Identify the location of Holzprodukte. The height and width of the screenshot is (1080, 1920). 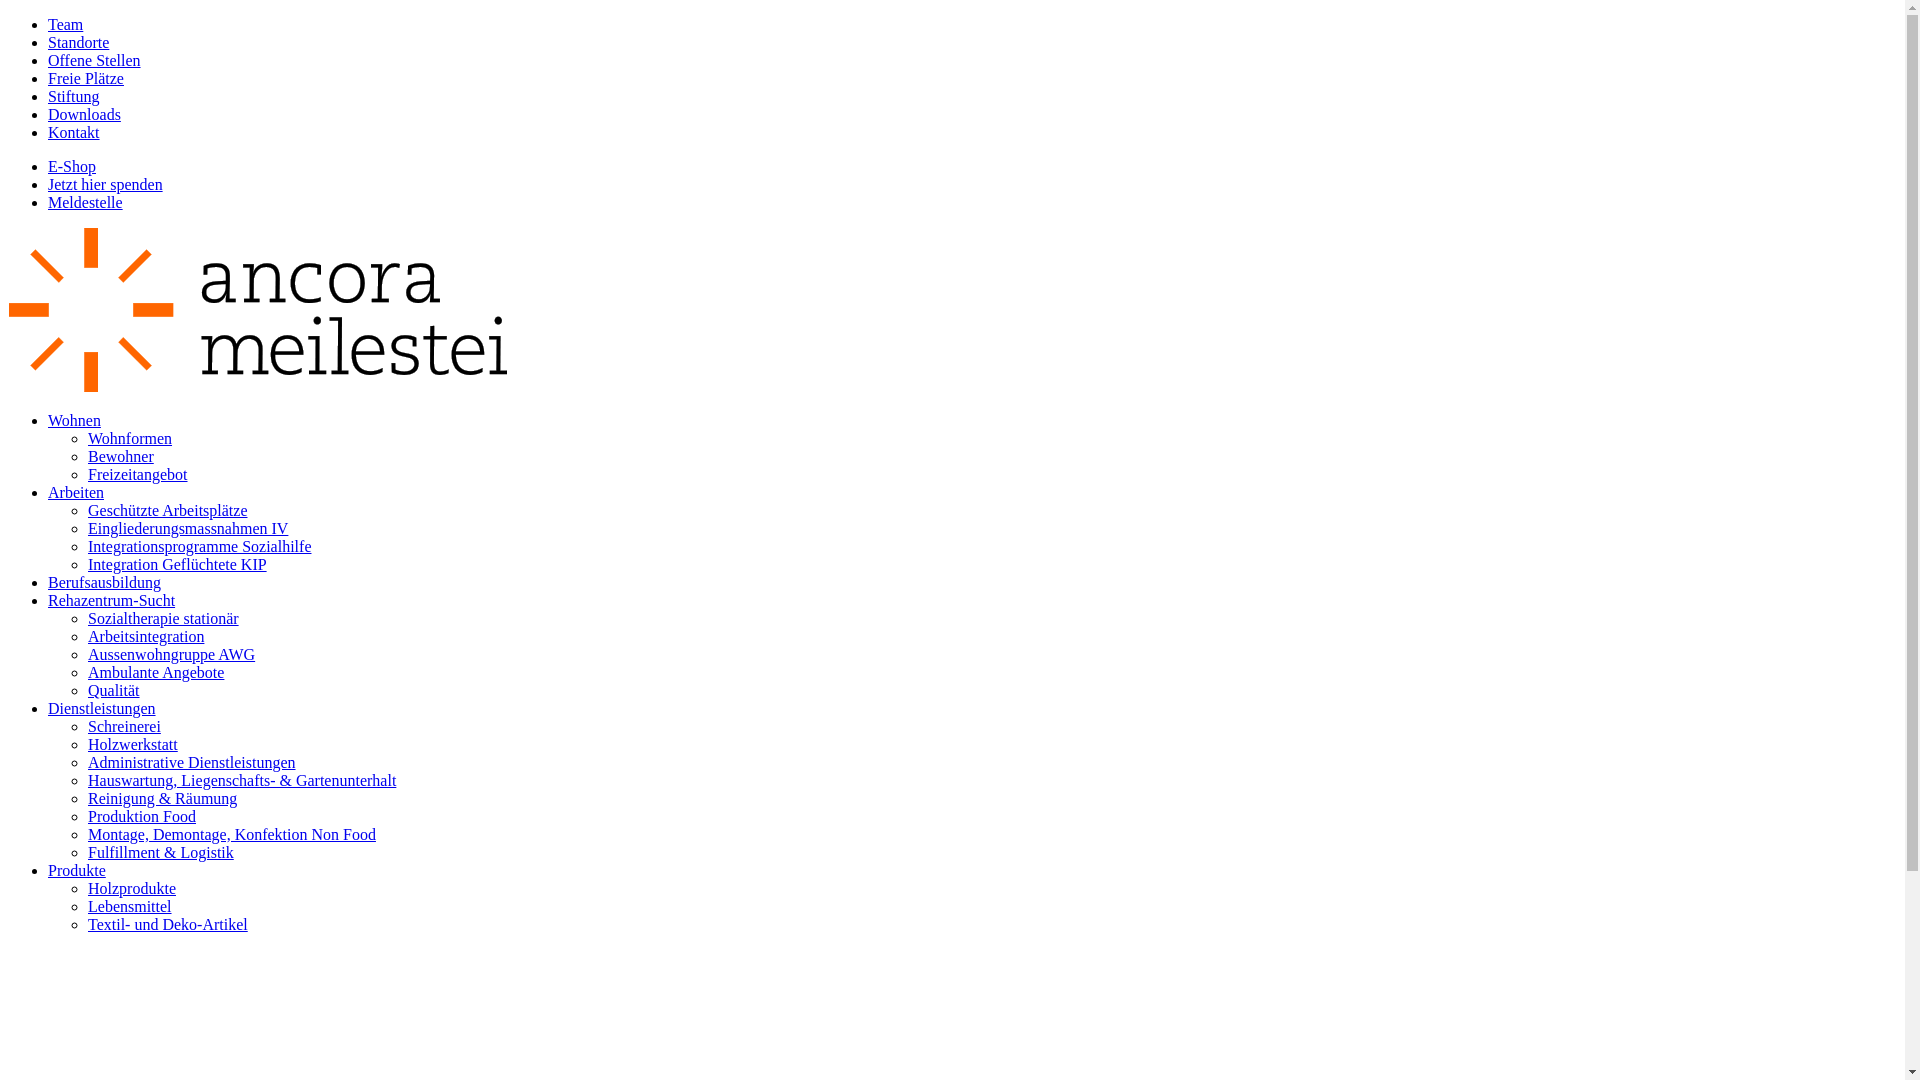
(132, 888).